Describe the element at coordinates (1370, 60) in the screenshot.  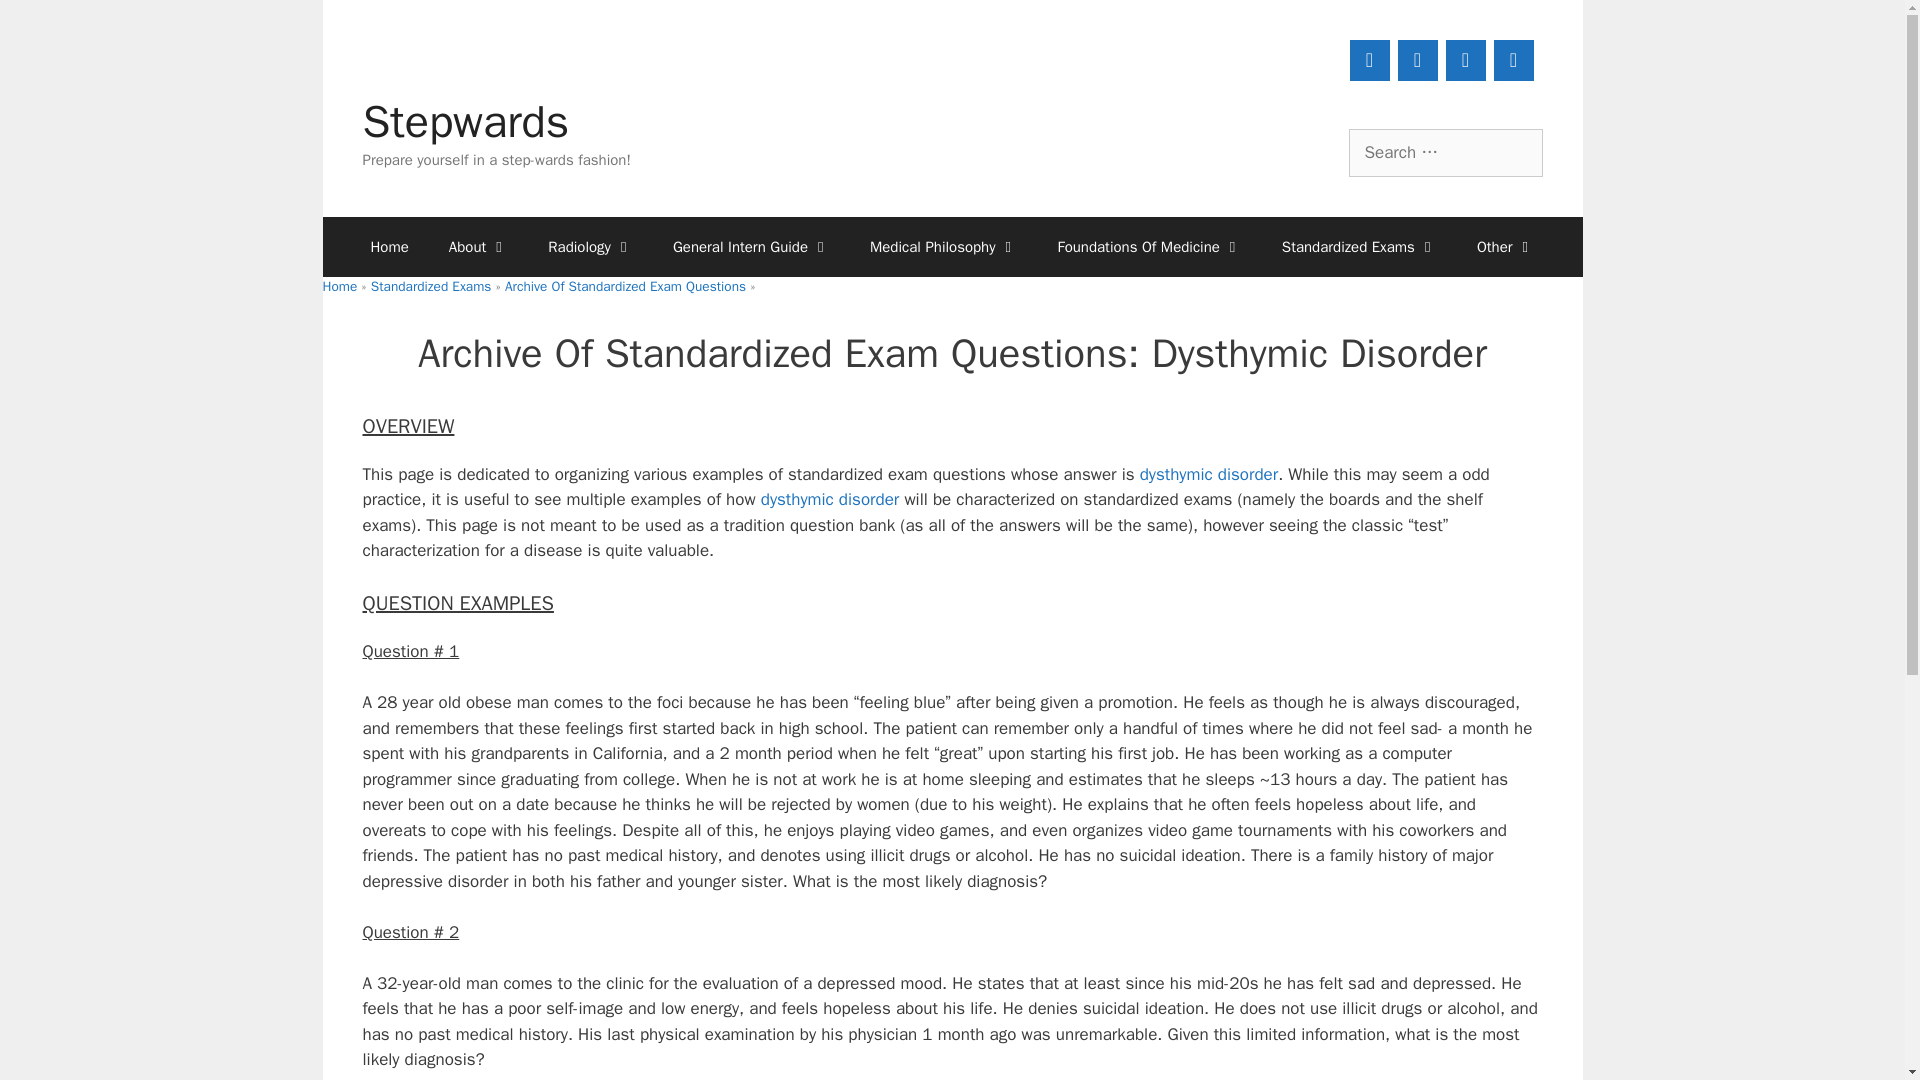
I see `YouTube` at that location.